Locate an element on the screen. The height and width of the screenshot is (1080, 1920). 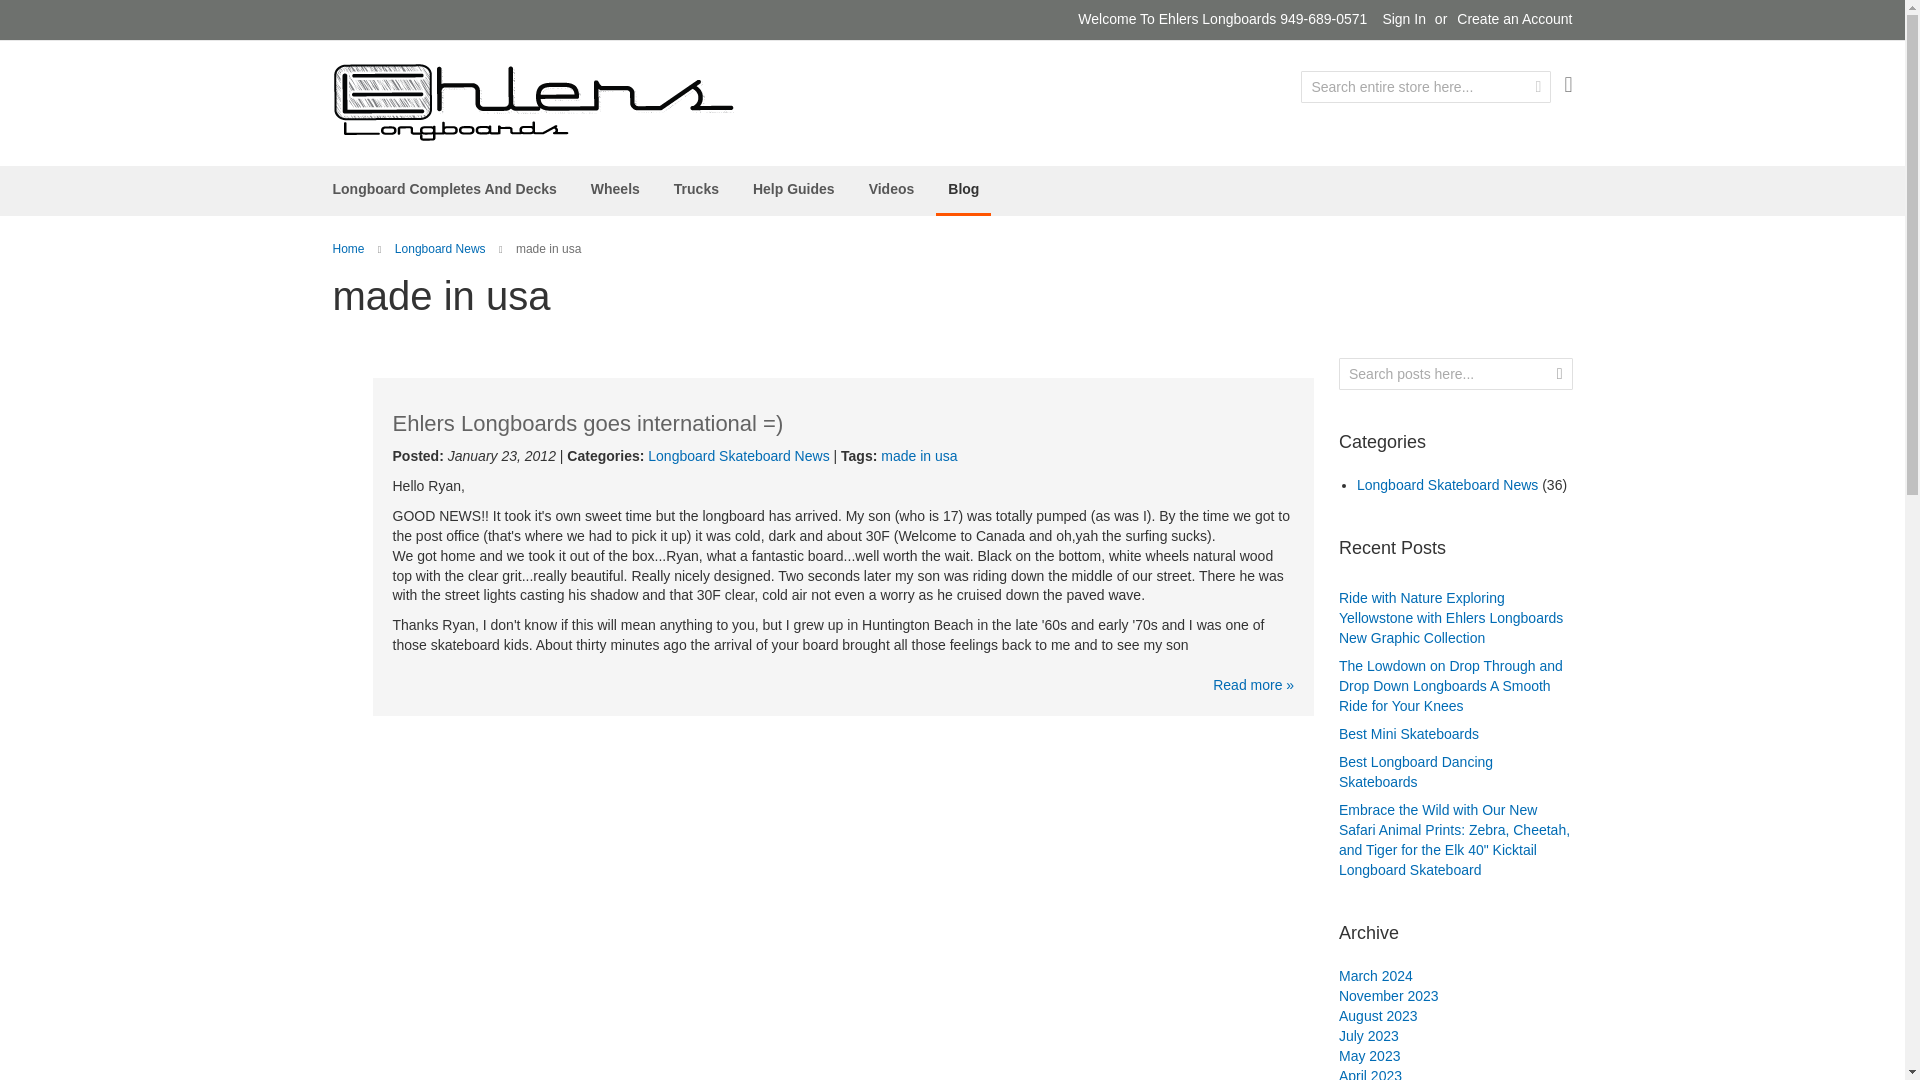
Blog is located at coordinates (963, 191).